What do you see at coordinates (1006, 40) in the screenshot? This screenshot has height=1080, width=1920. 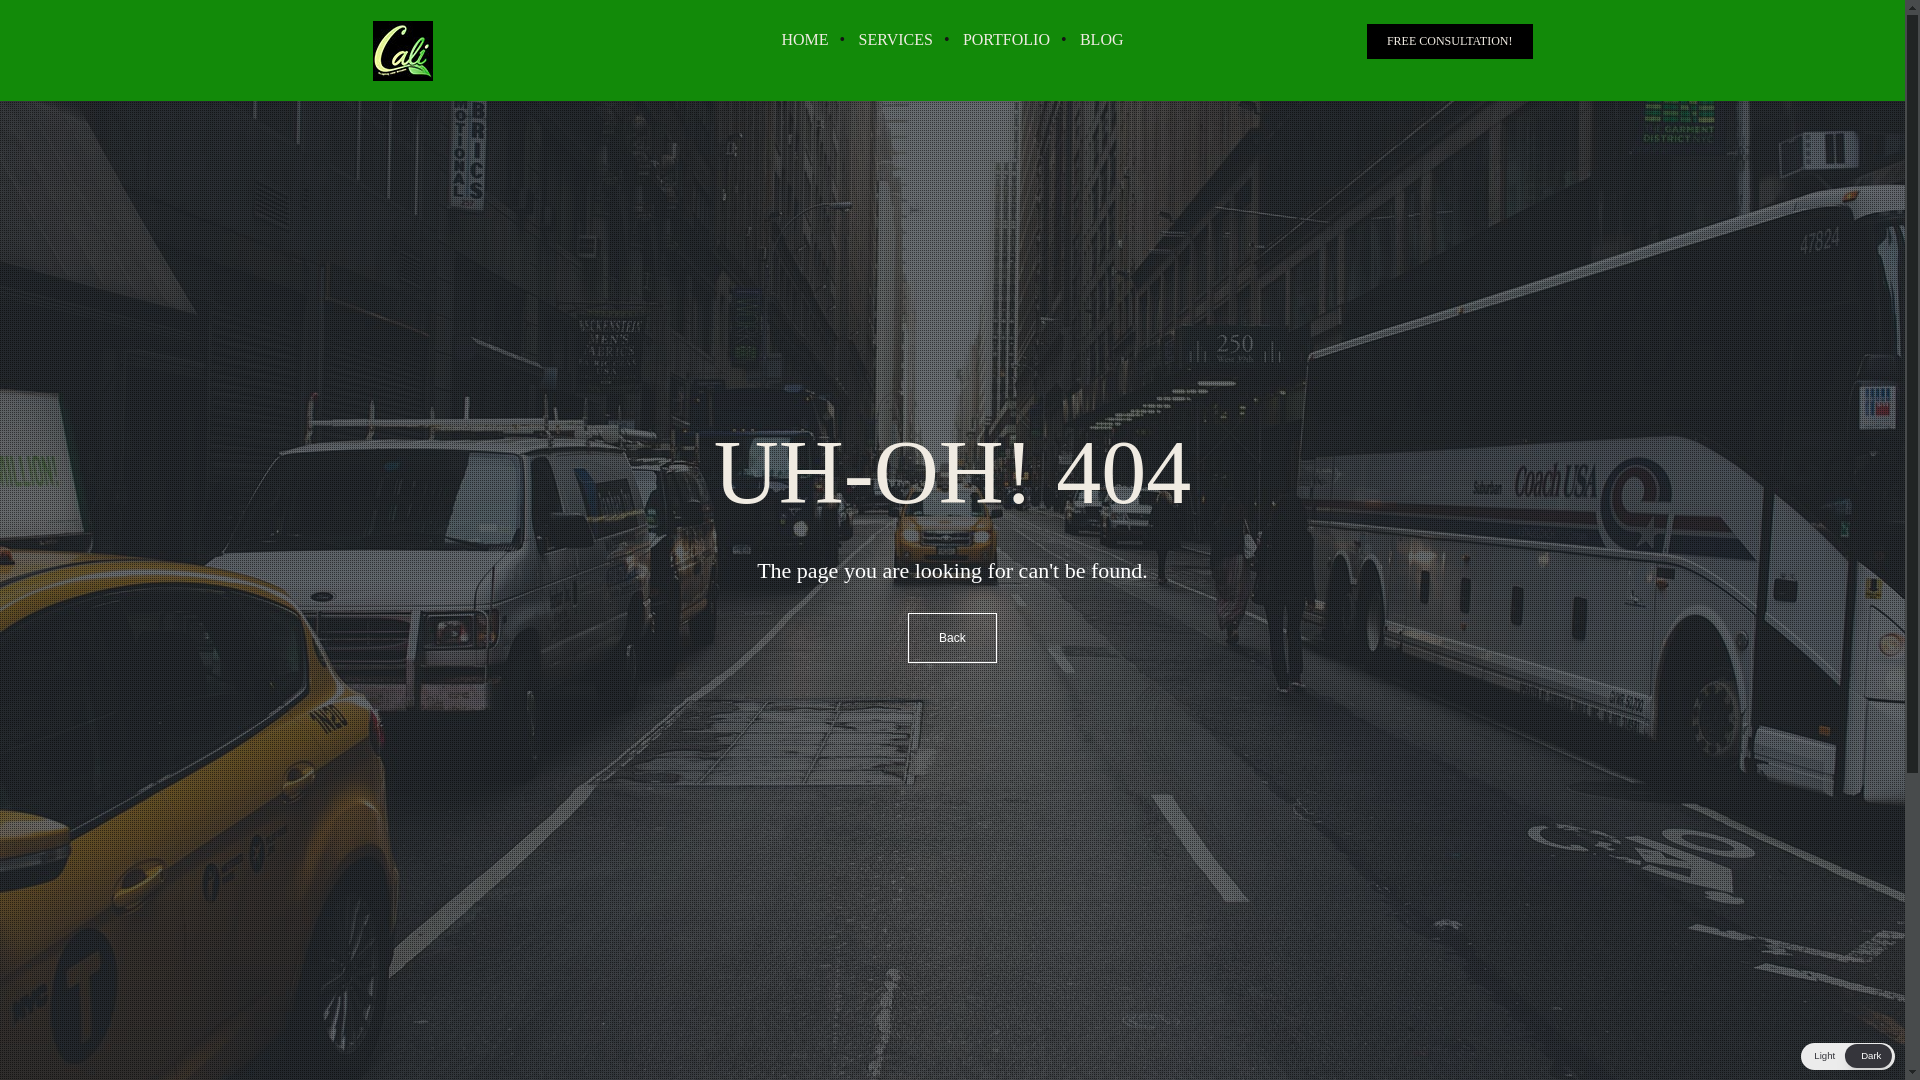 I see `PORTFOLIO` at bounding box center [1006, 40].